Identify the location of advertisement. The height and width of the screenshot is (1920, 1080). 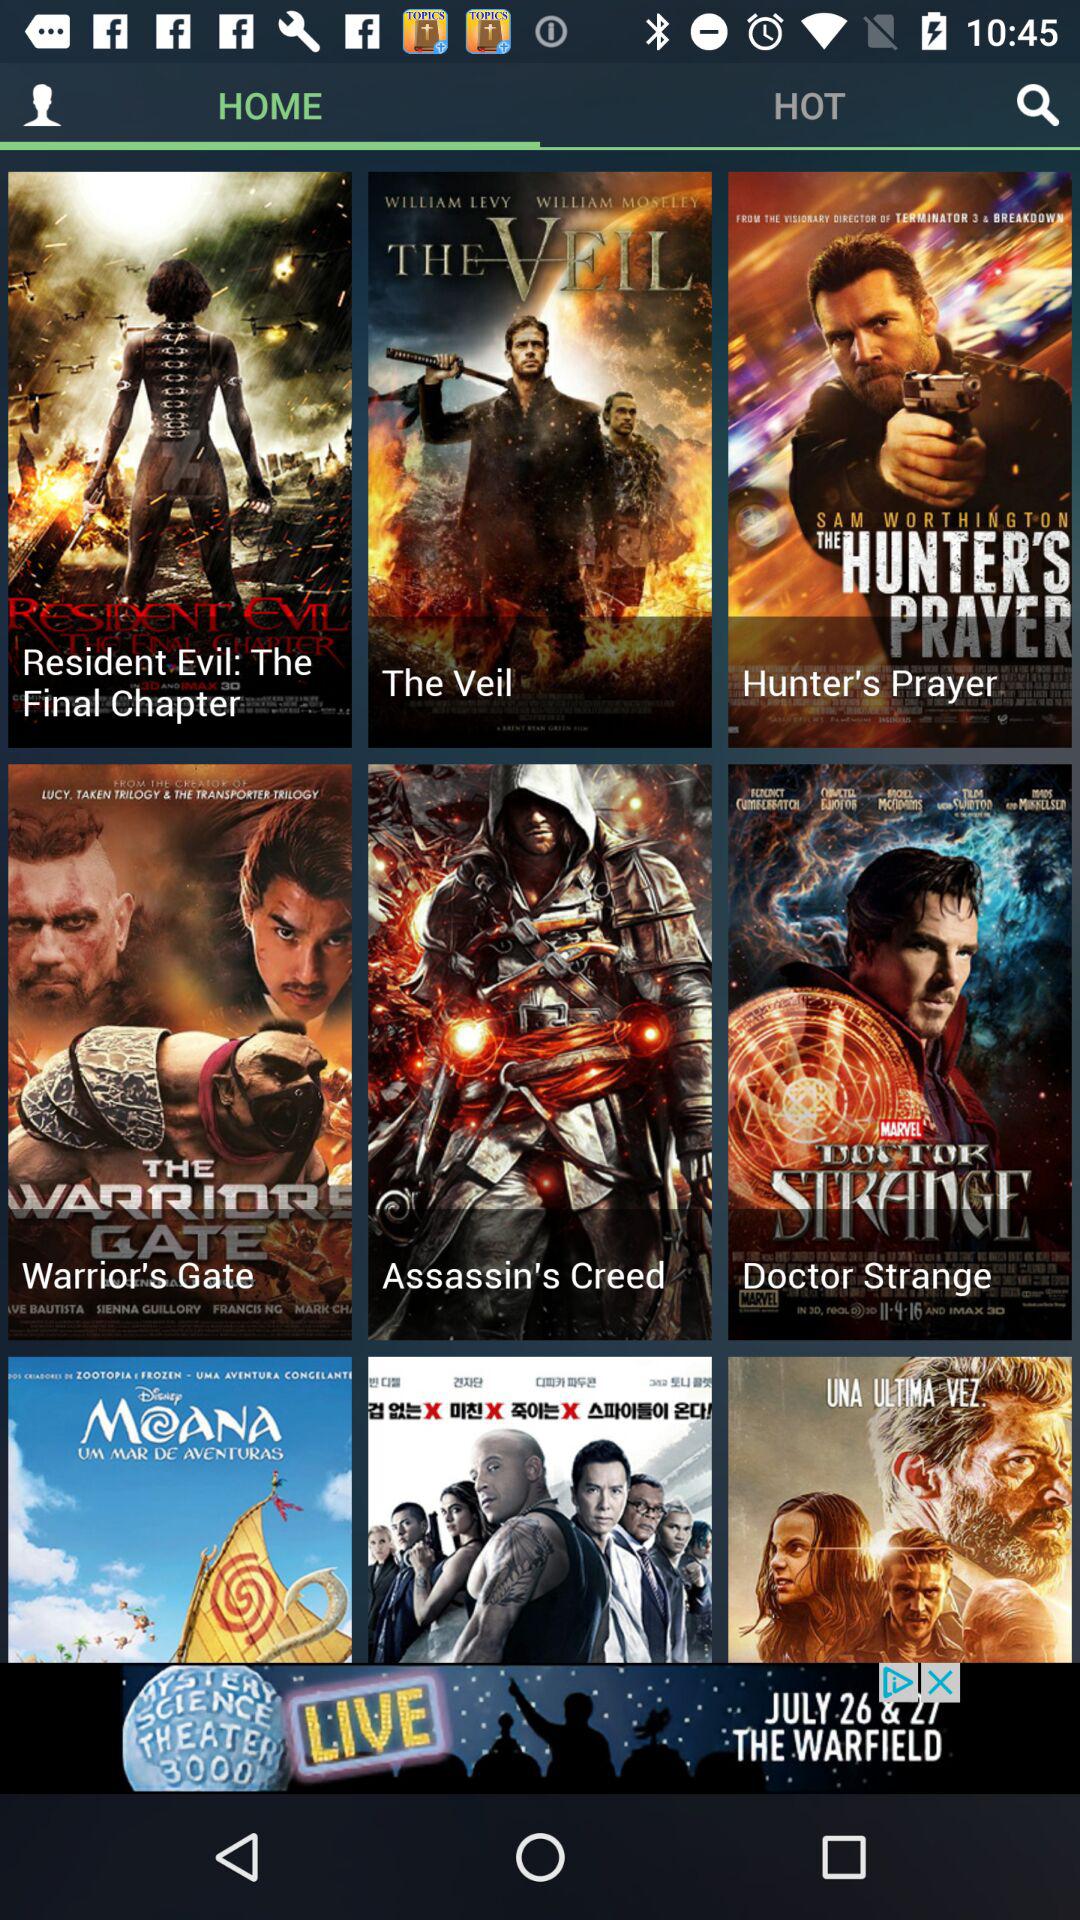
(540, 1728).